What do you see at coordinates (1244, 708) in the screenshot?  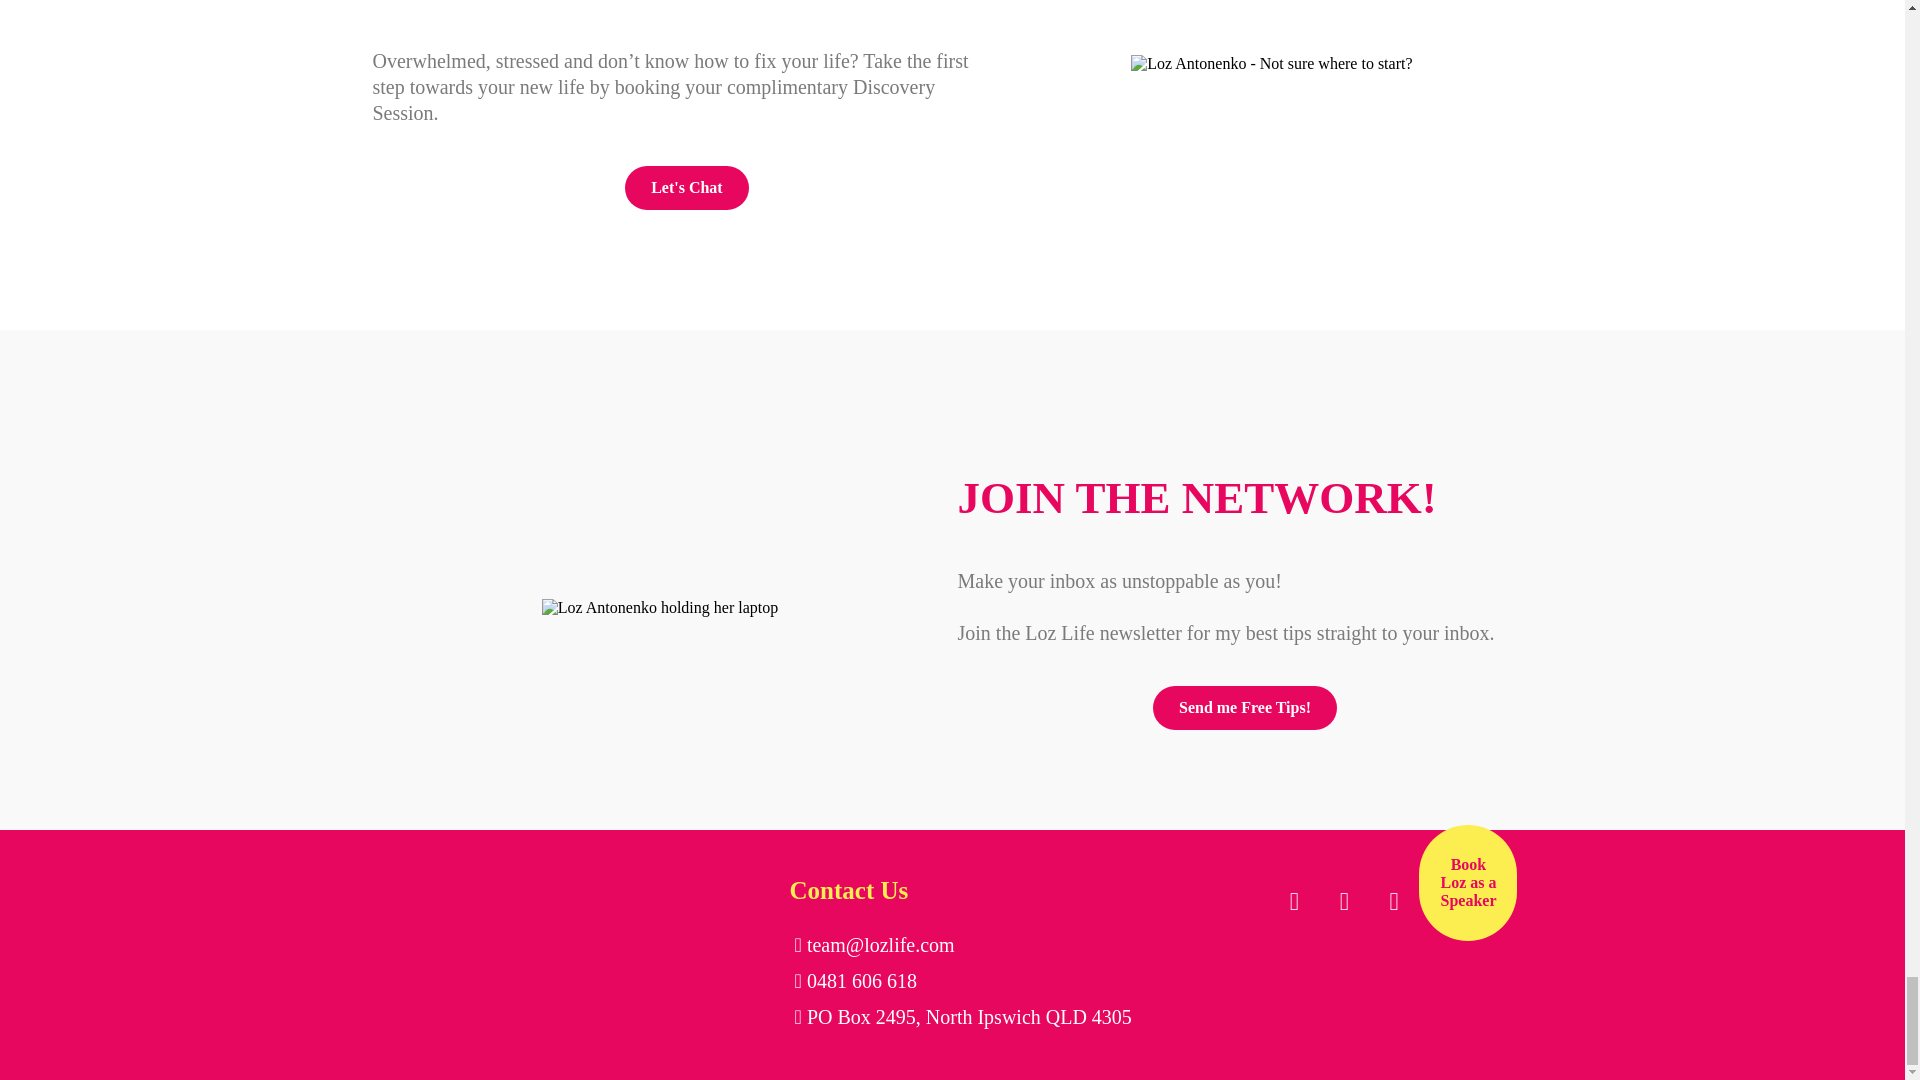 I see `Send me Free Tips!` at bounding box center [1244, 708].